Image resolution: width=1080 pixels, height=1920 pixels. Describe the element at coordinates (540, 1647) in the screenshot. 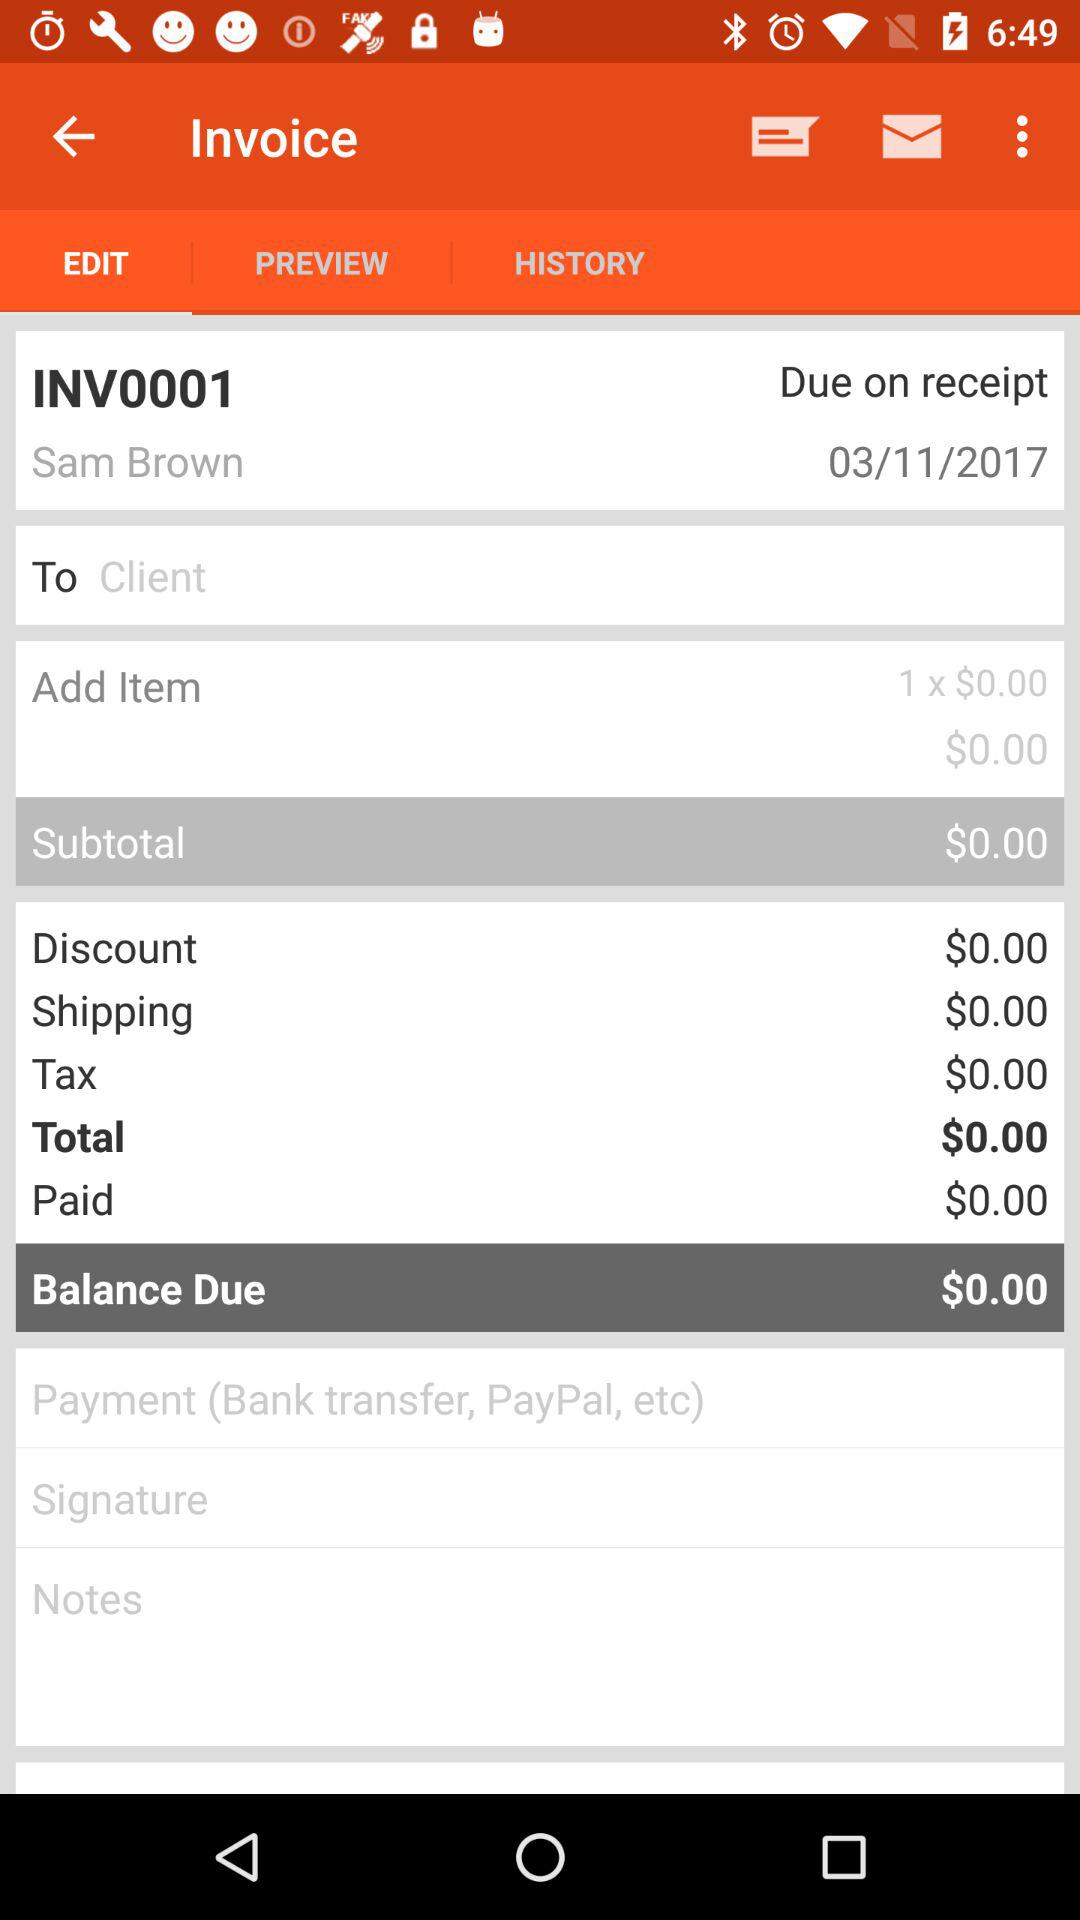

I see `edit the notes field` at that location.